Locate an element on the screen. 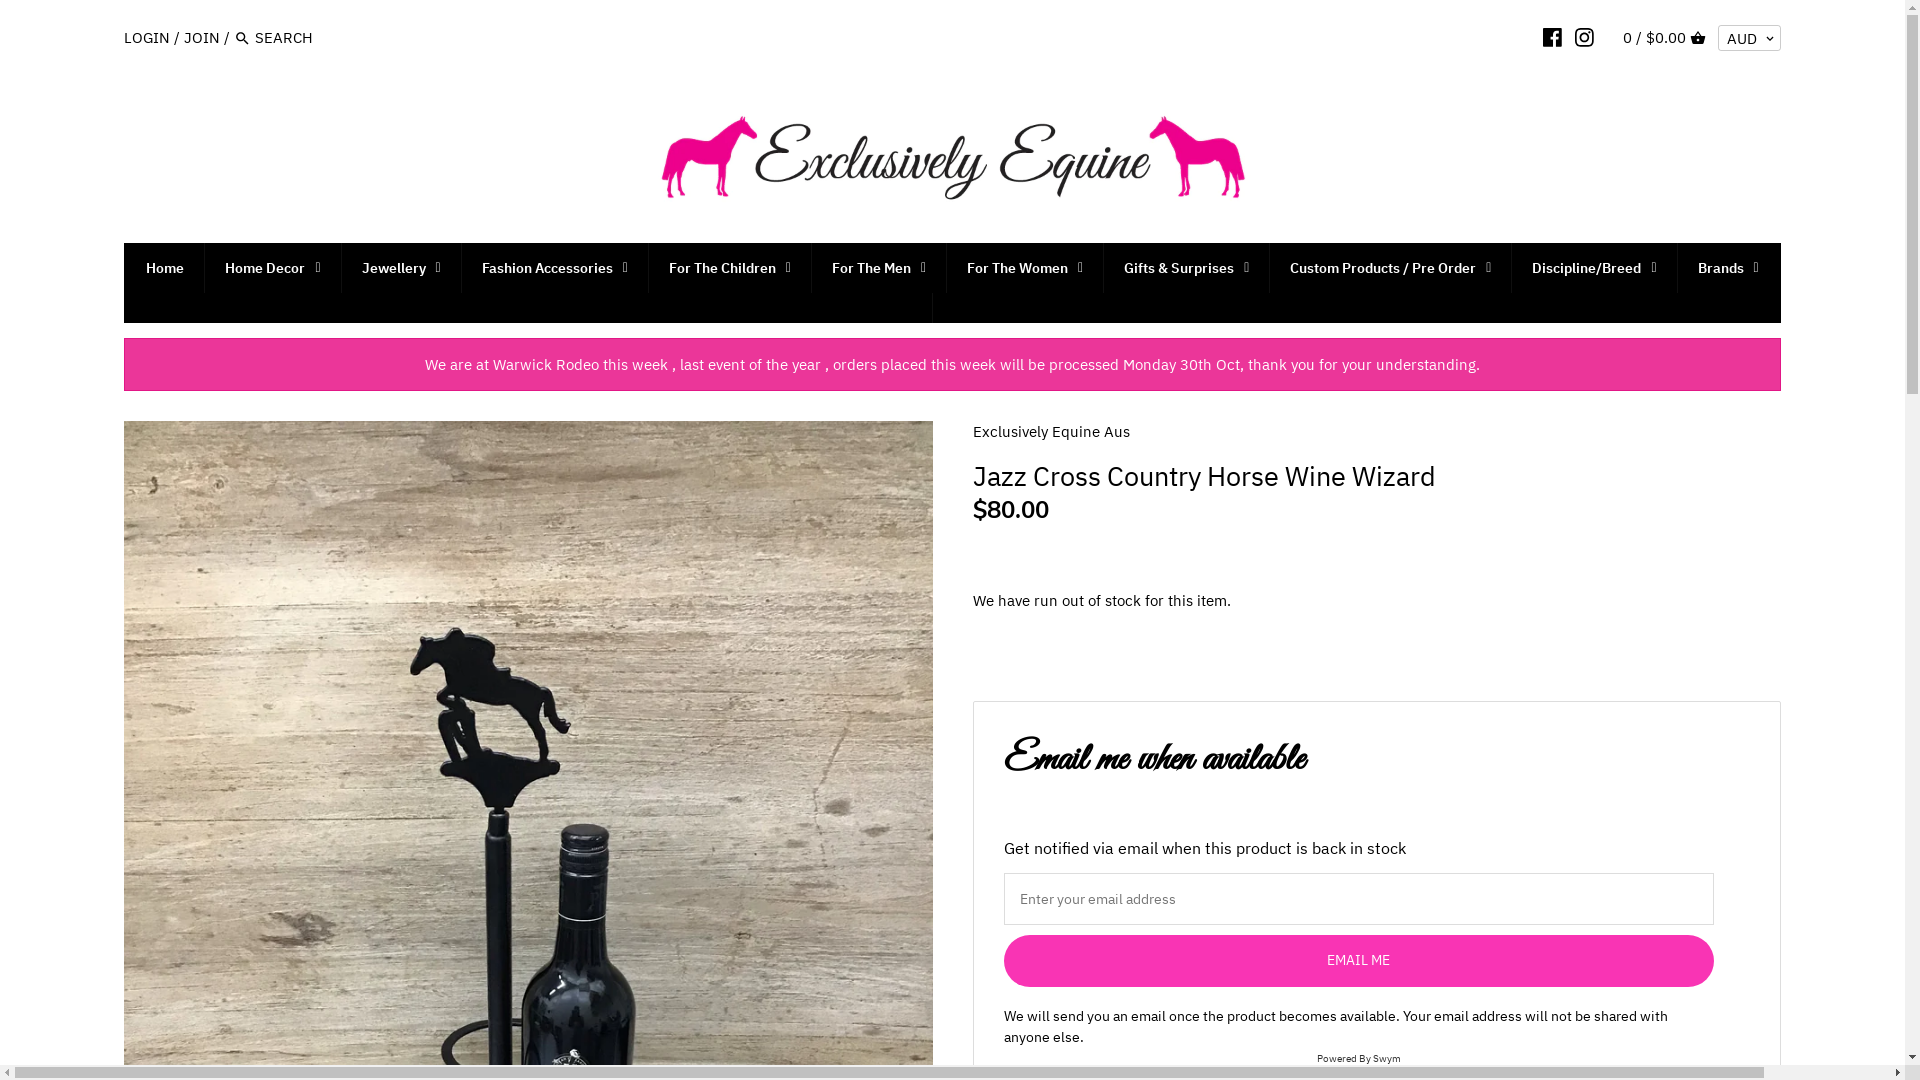 The image size is (1920, 1080). 0 / $0.00 CART is located at coordinates (1664, 38).